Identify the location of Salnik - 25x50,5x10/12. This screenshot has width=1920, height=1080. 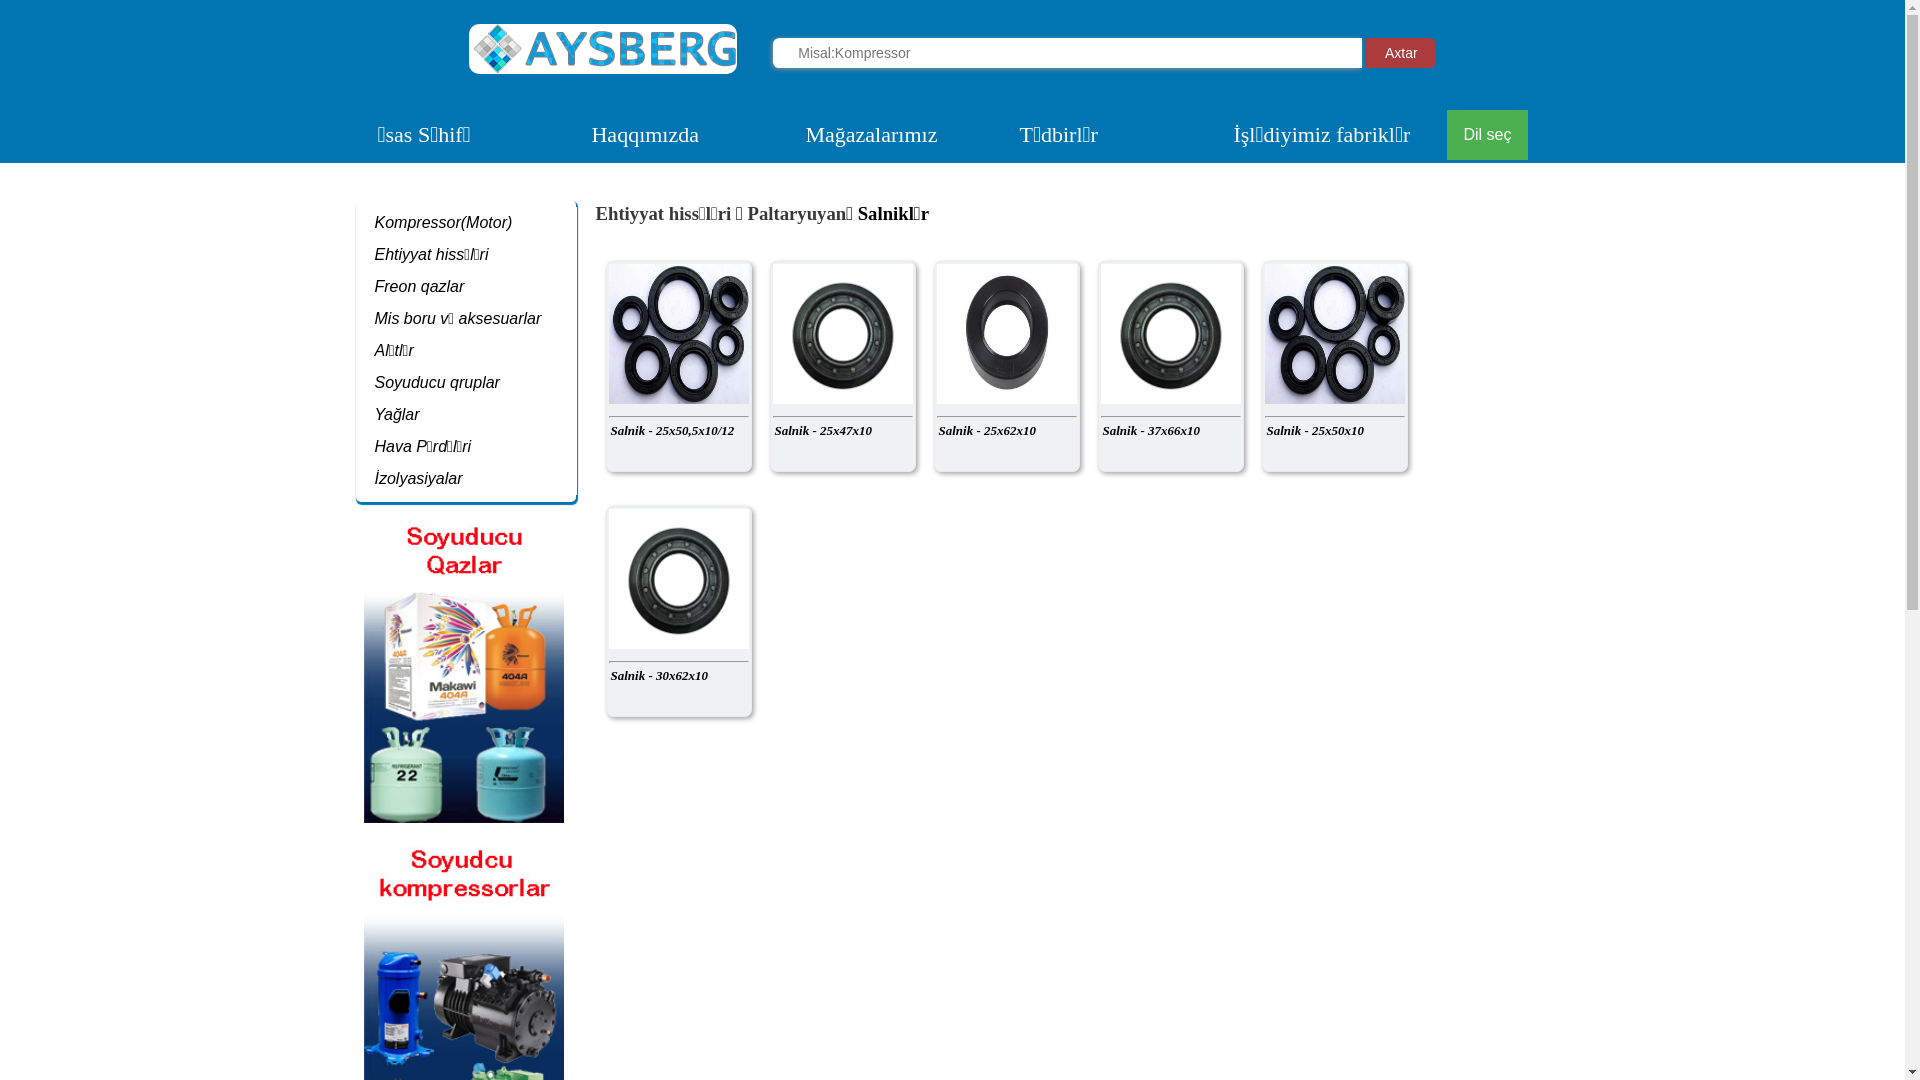
(678, 366).